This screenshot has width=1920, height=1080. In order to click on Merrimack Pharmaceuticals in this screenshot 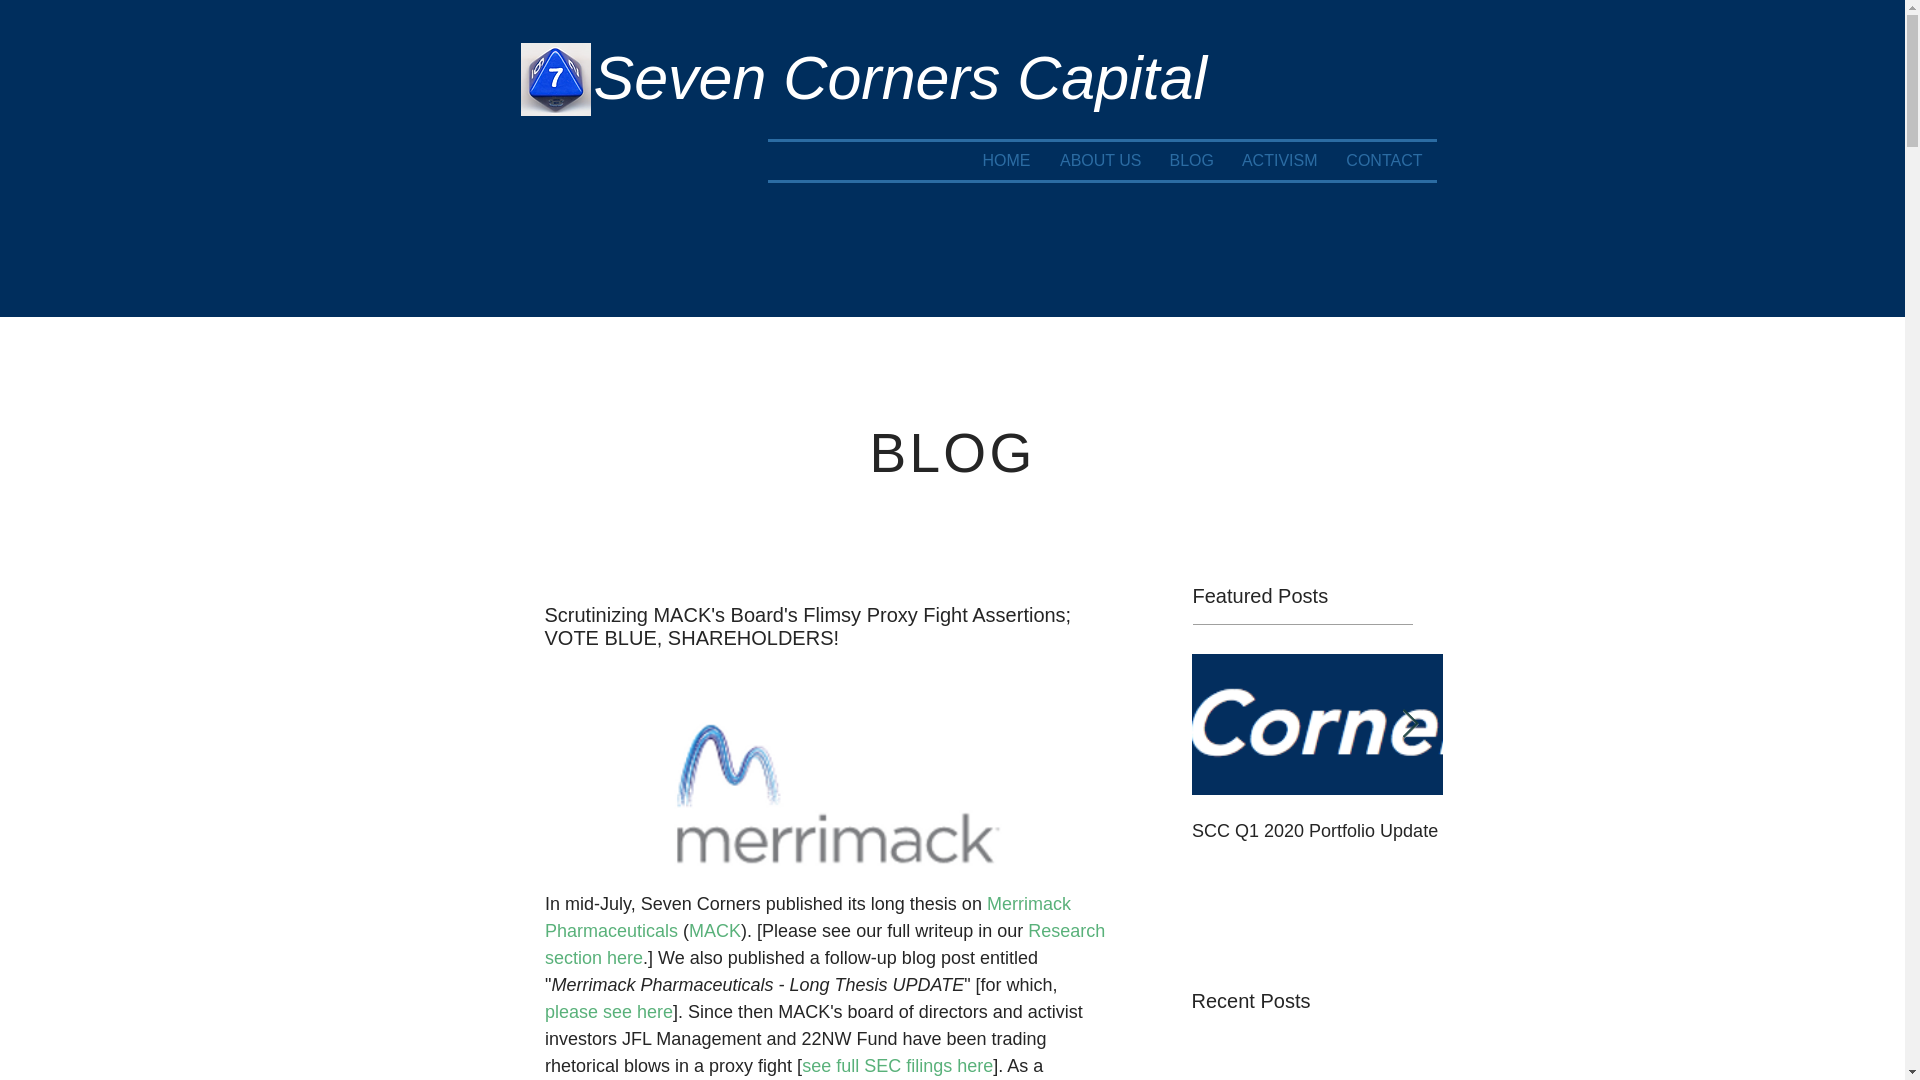, I will do `click(809, 917)`.